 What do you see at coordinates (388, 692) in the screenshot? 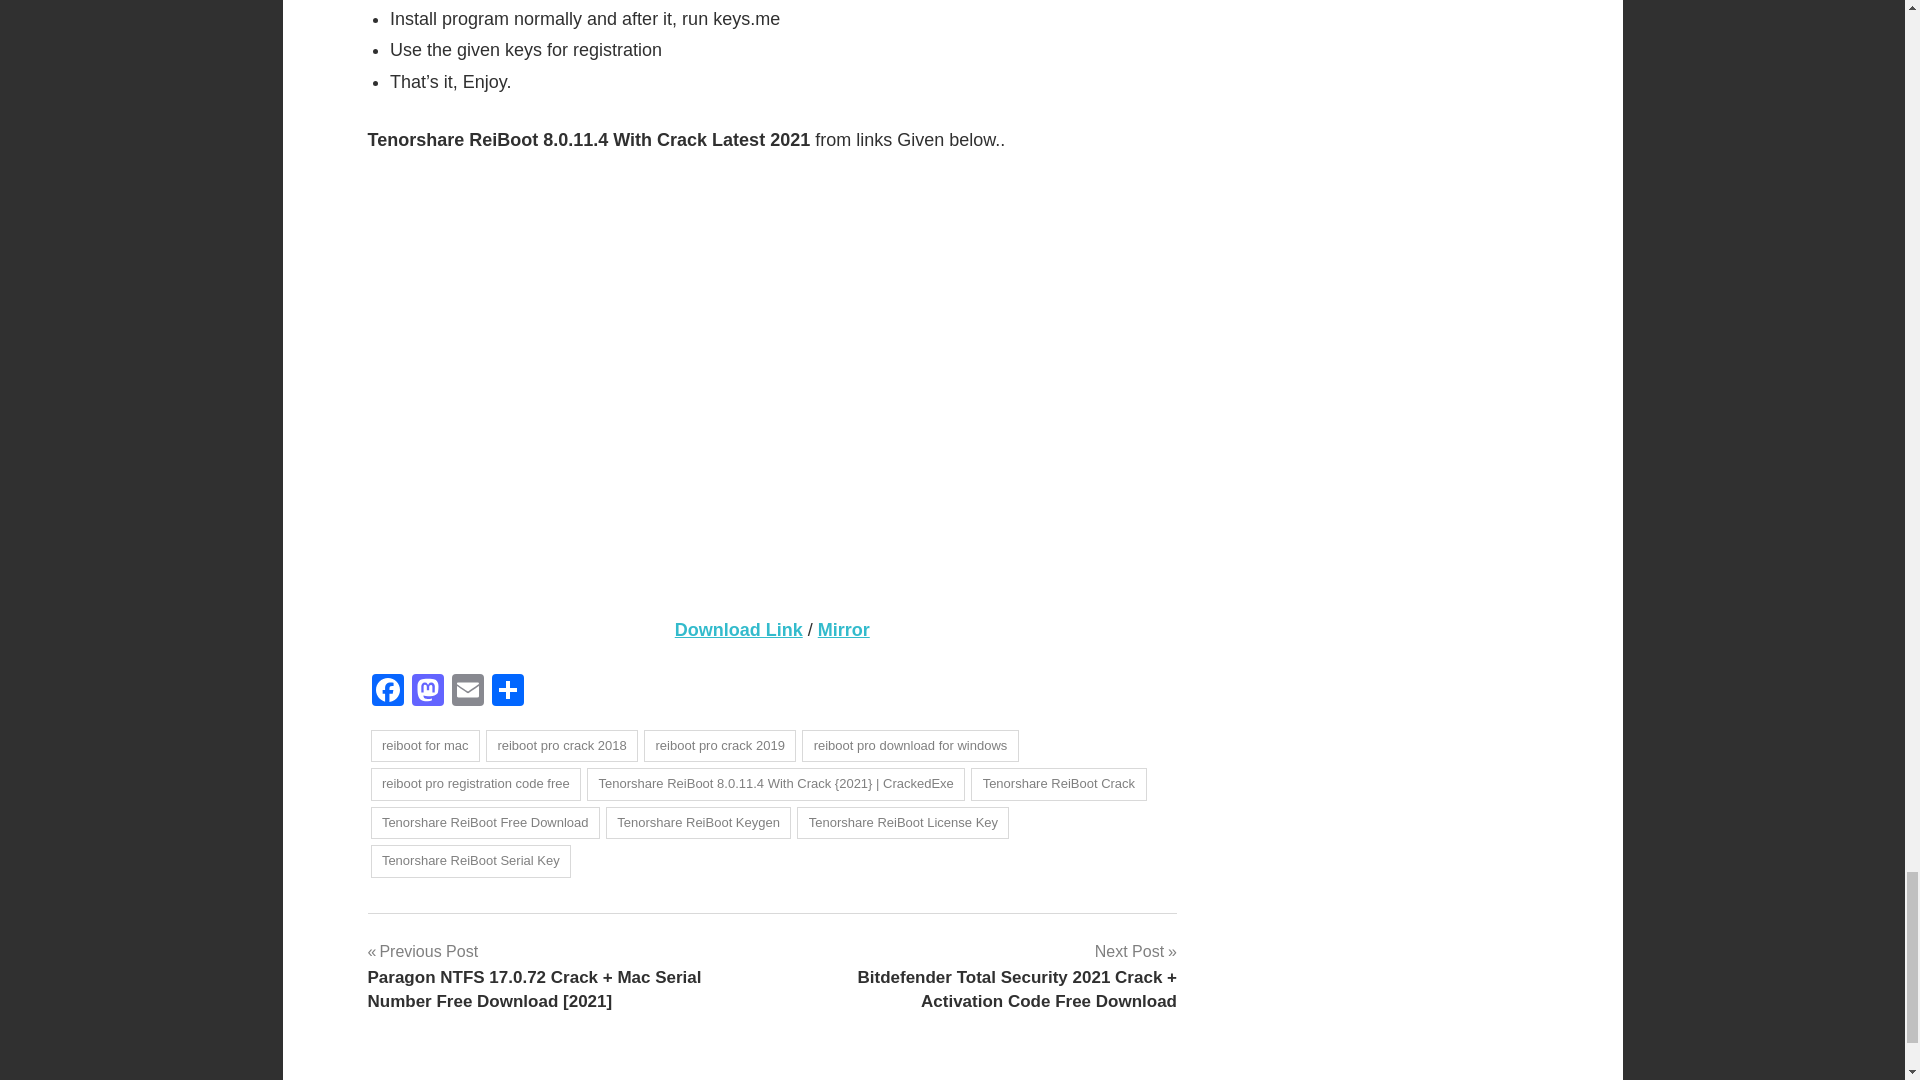
I see `Facebook` at bounding box center [388, 692].